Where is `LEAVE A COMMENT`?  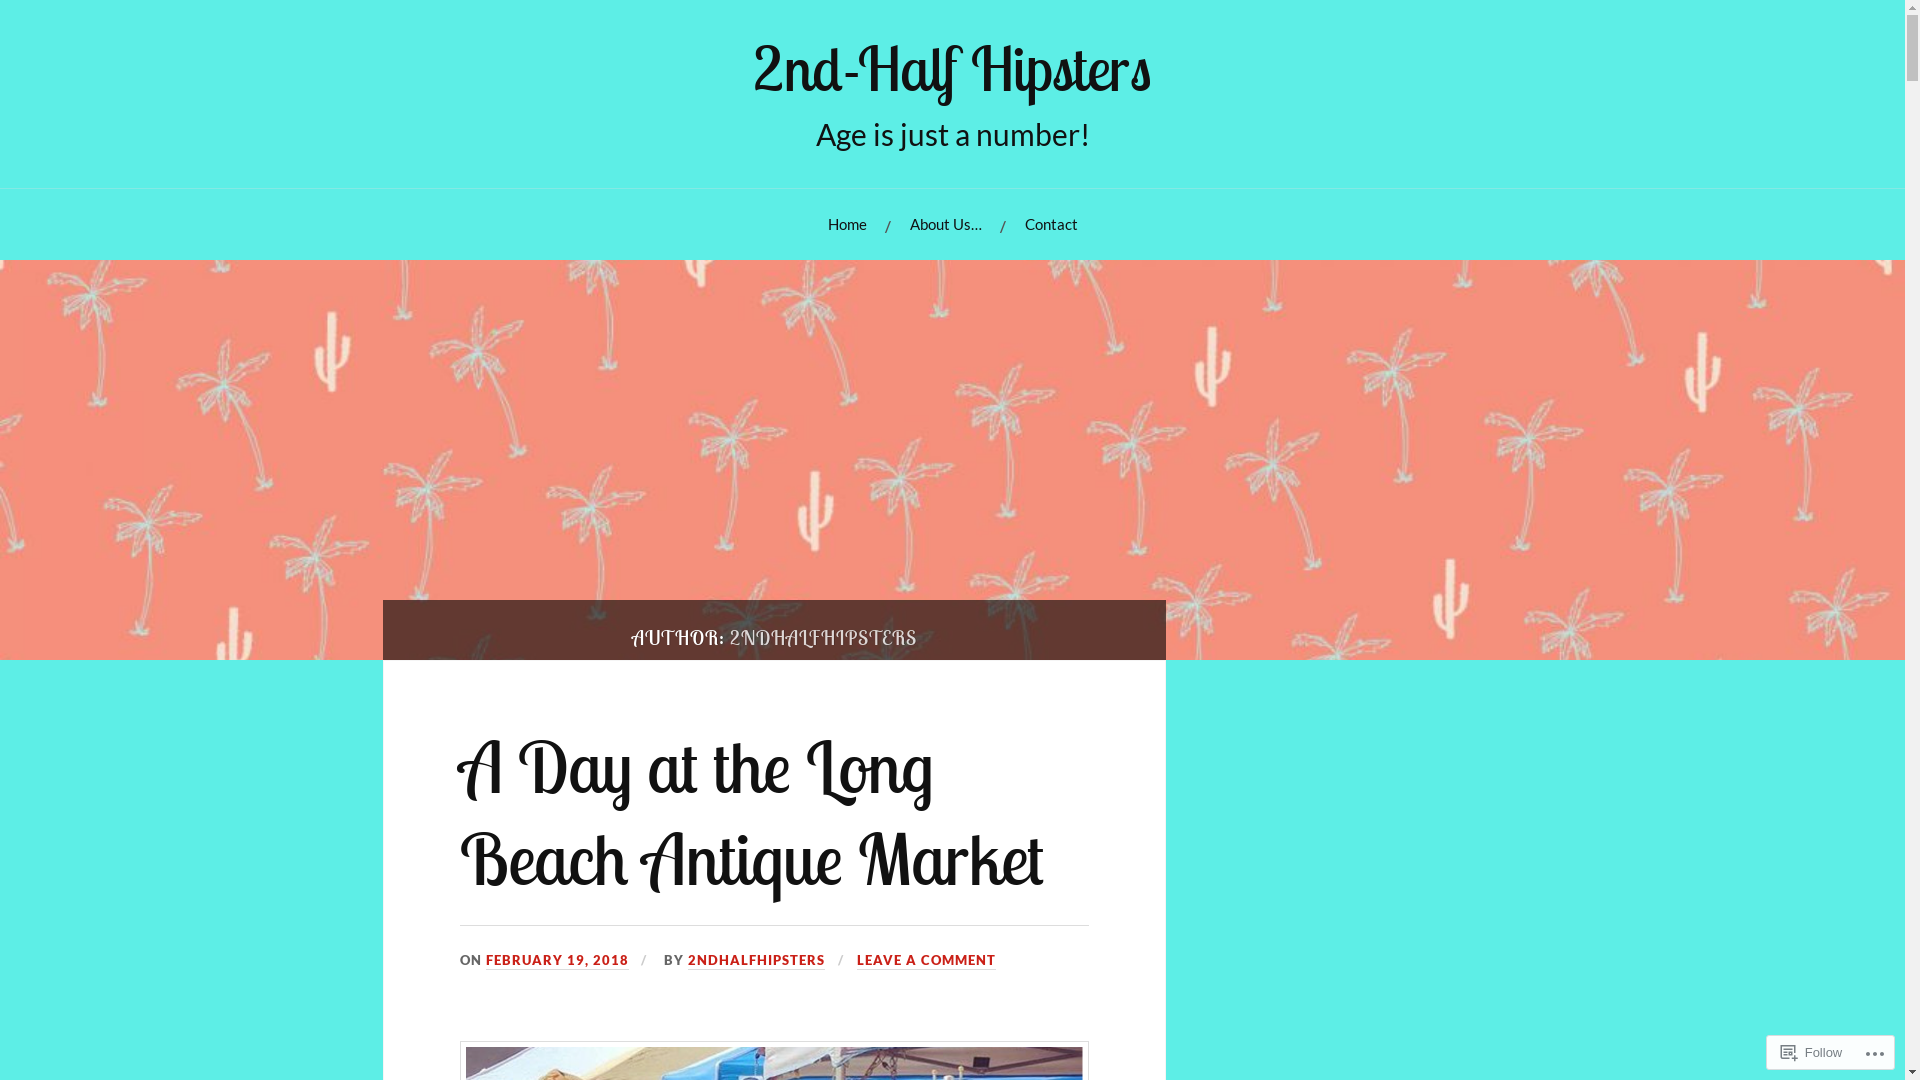 LEAVE A COMMENT is located at coordinates (926, 961).